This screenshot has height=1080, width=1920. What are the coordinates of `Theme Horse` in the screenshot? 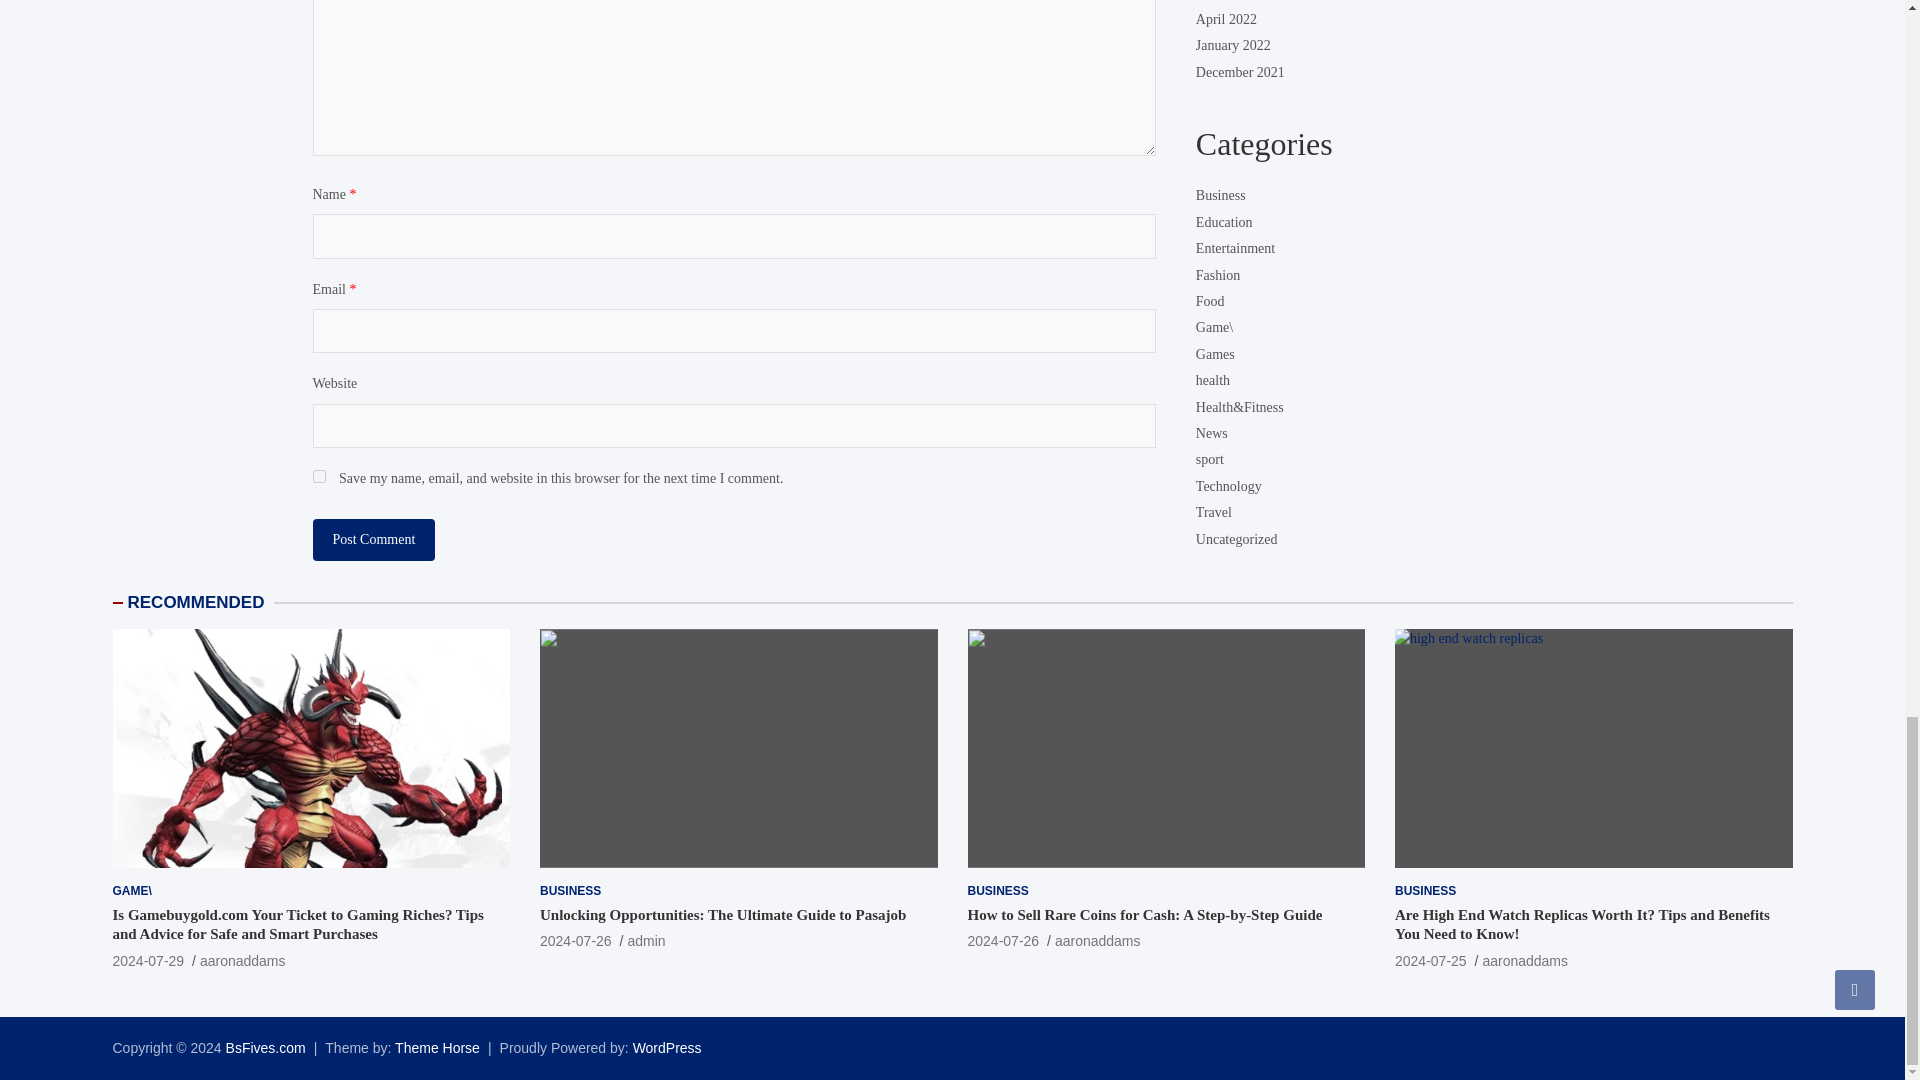 It's located at (438, 1048).